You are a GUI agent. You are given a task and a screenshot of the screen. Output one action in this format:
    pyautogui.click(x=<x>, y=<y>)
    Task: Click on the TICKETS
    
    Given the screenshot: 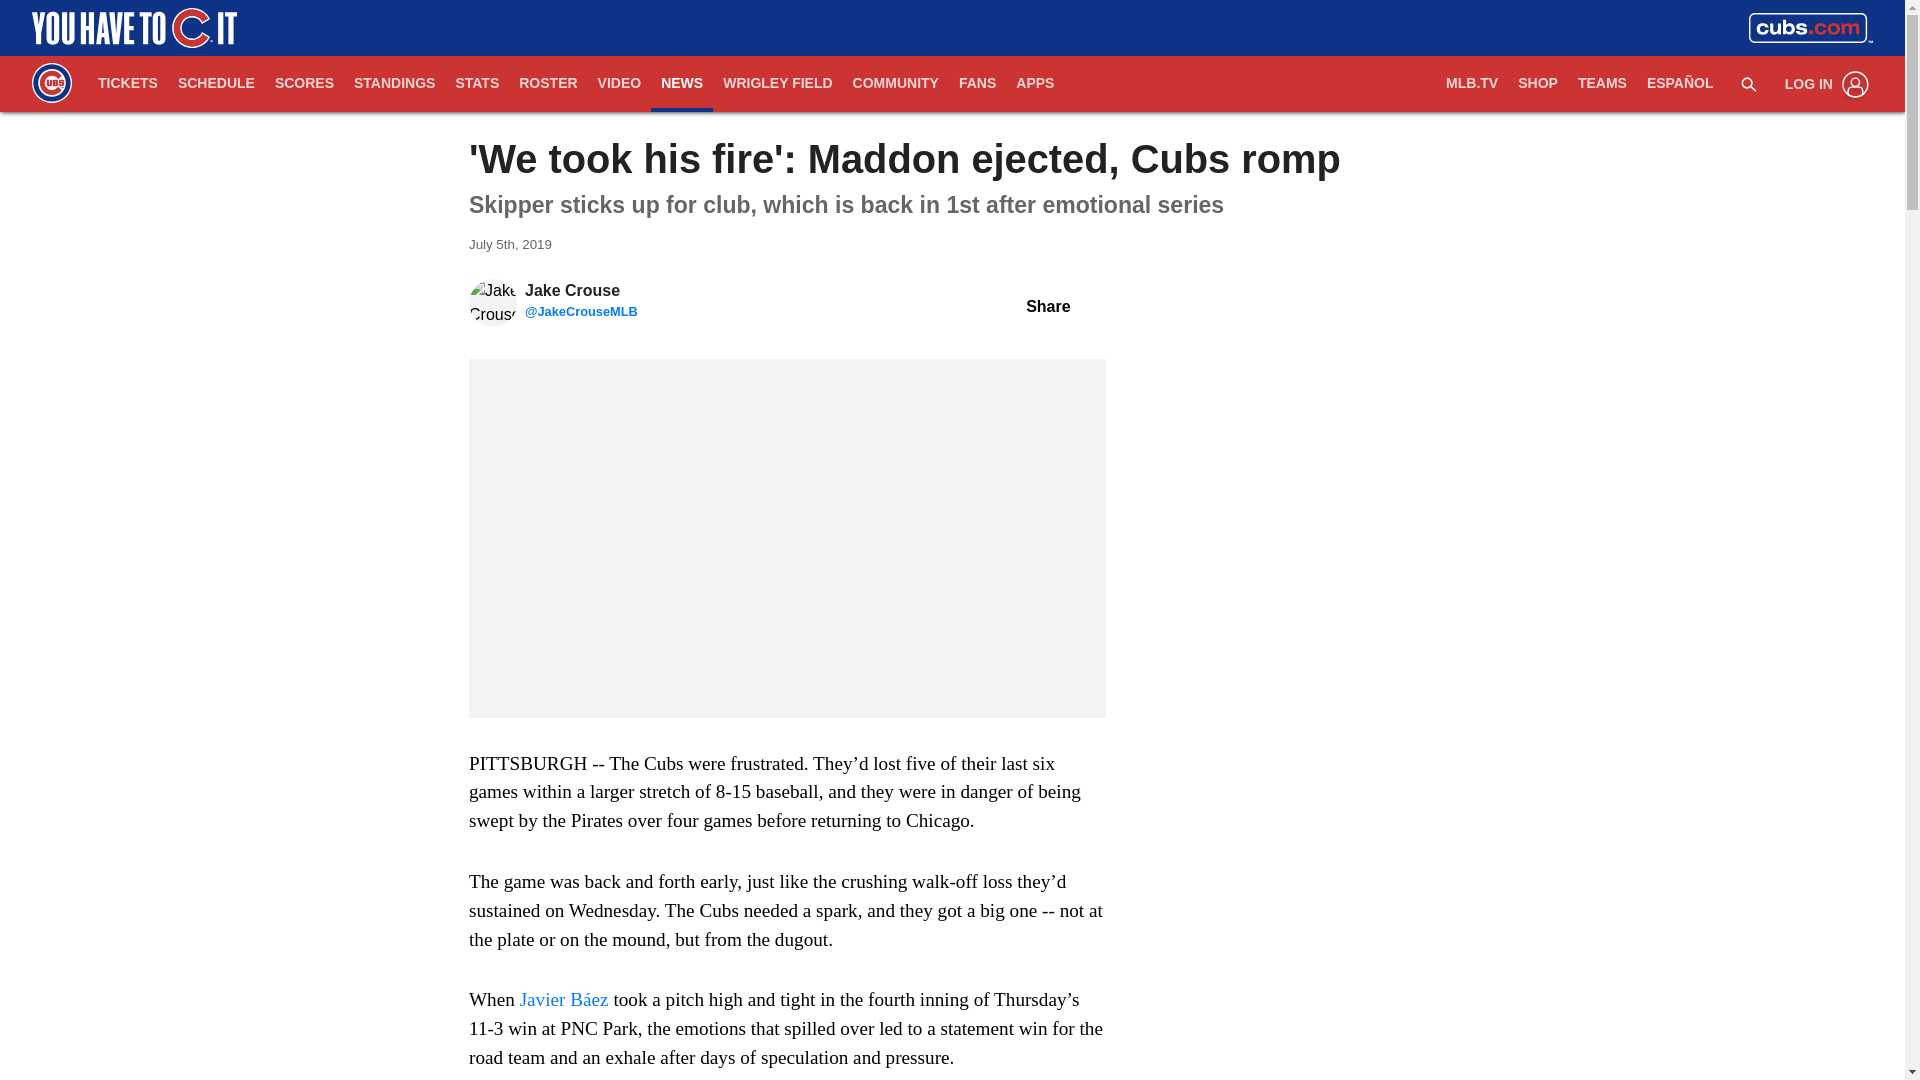 What is the action you would take?
    pyautogui.click(x=128, y=84)
    